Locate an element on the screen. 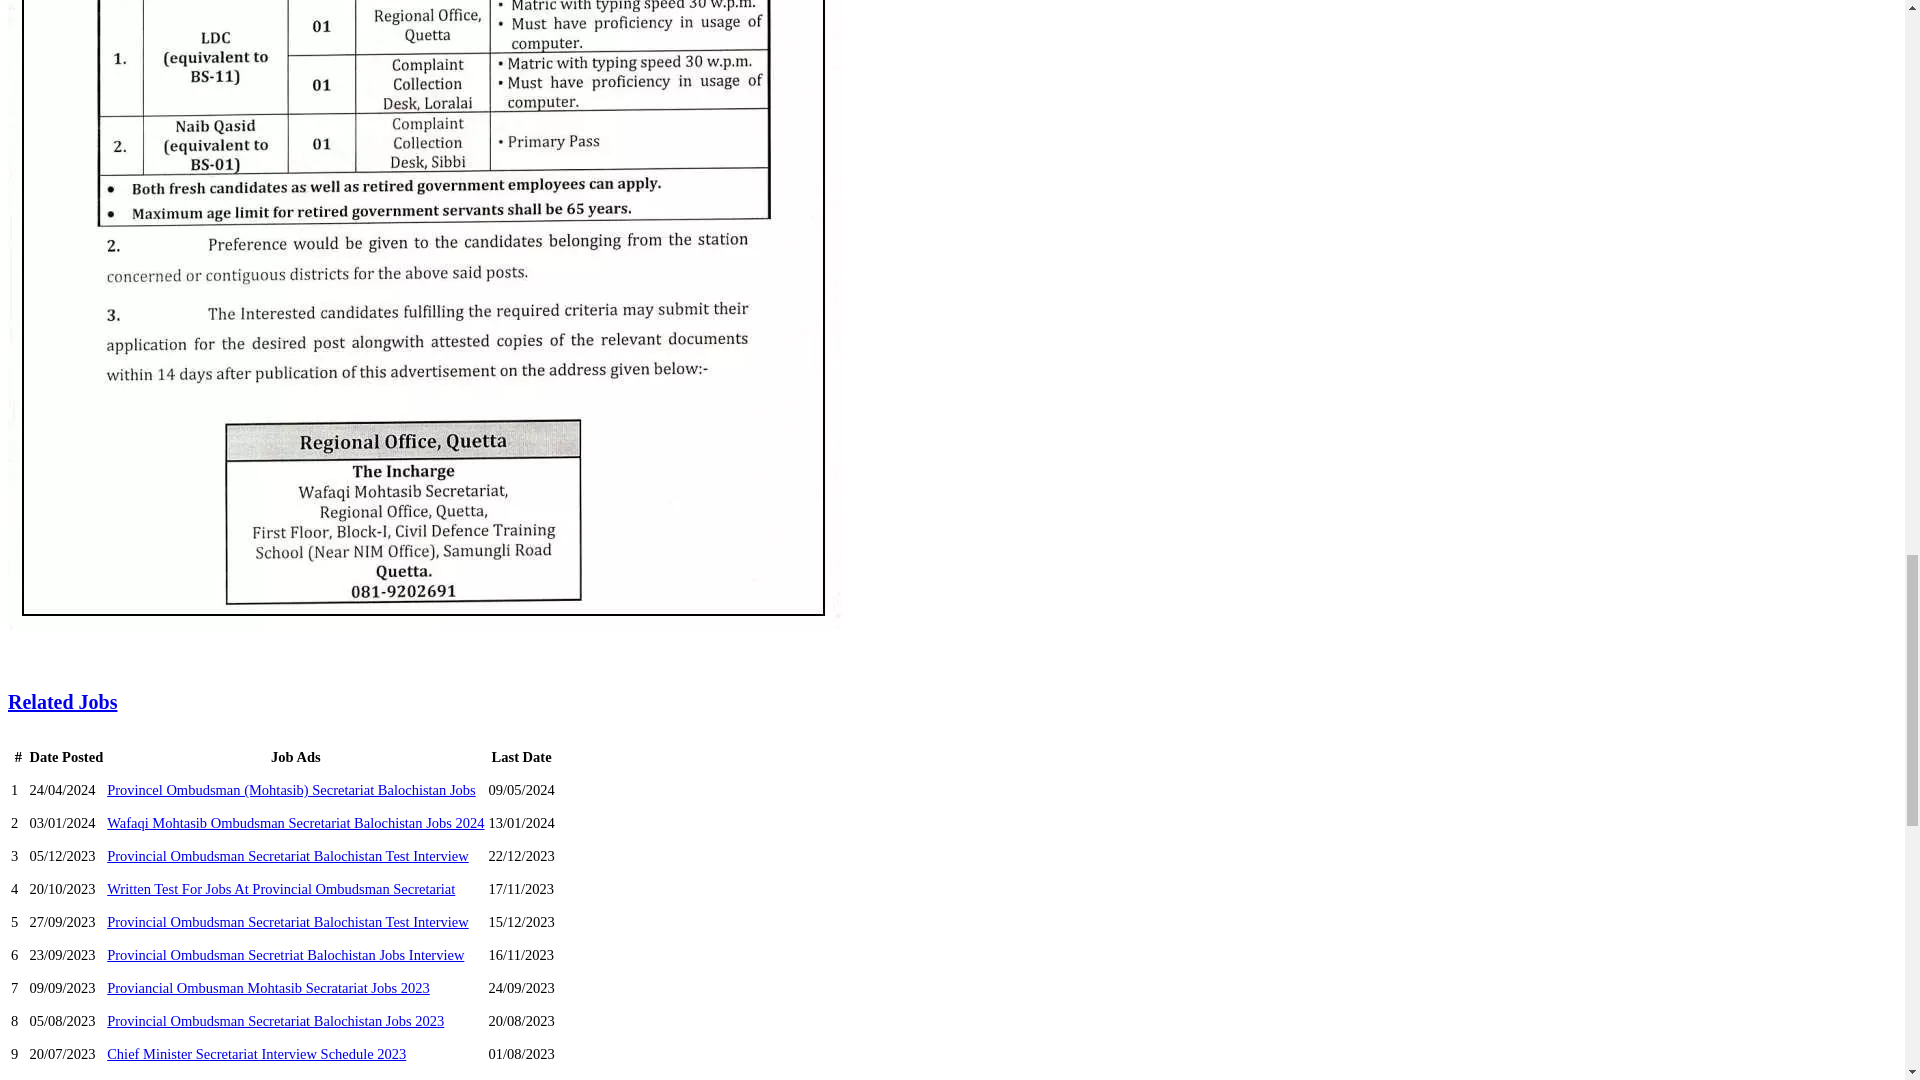 This screenshot has height=1080, width=1920. Provincial Ombudsman Secretariat Balochistan Test Interview is located at coordinates (288, 856).